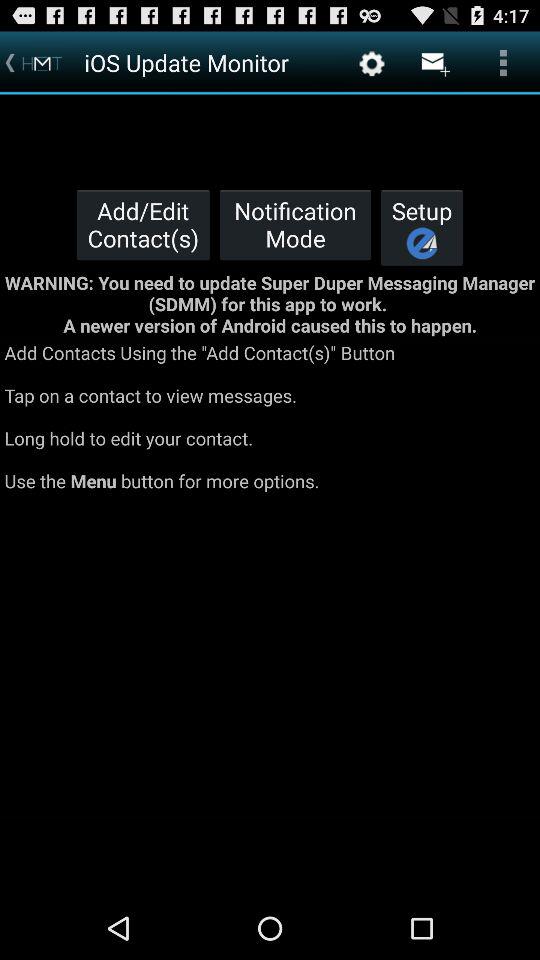 This screenshot has width=540, height=960. I want to click on turn off button next to the notification
mode icon, so click(422, 227).